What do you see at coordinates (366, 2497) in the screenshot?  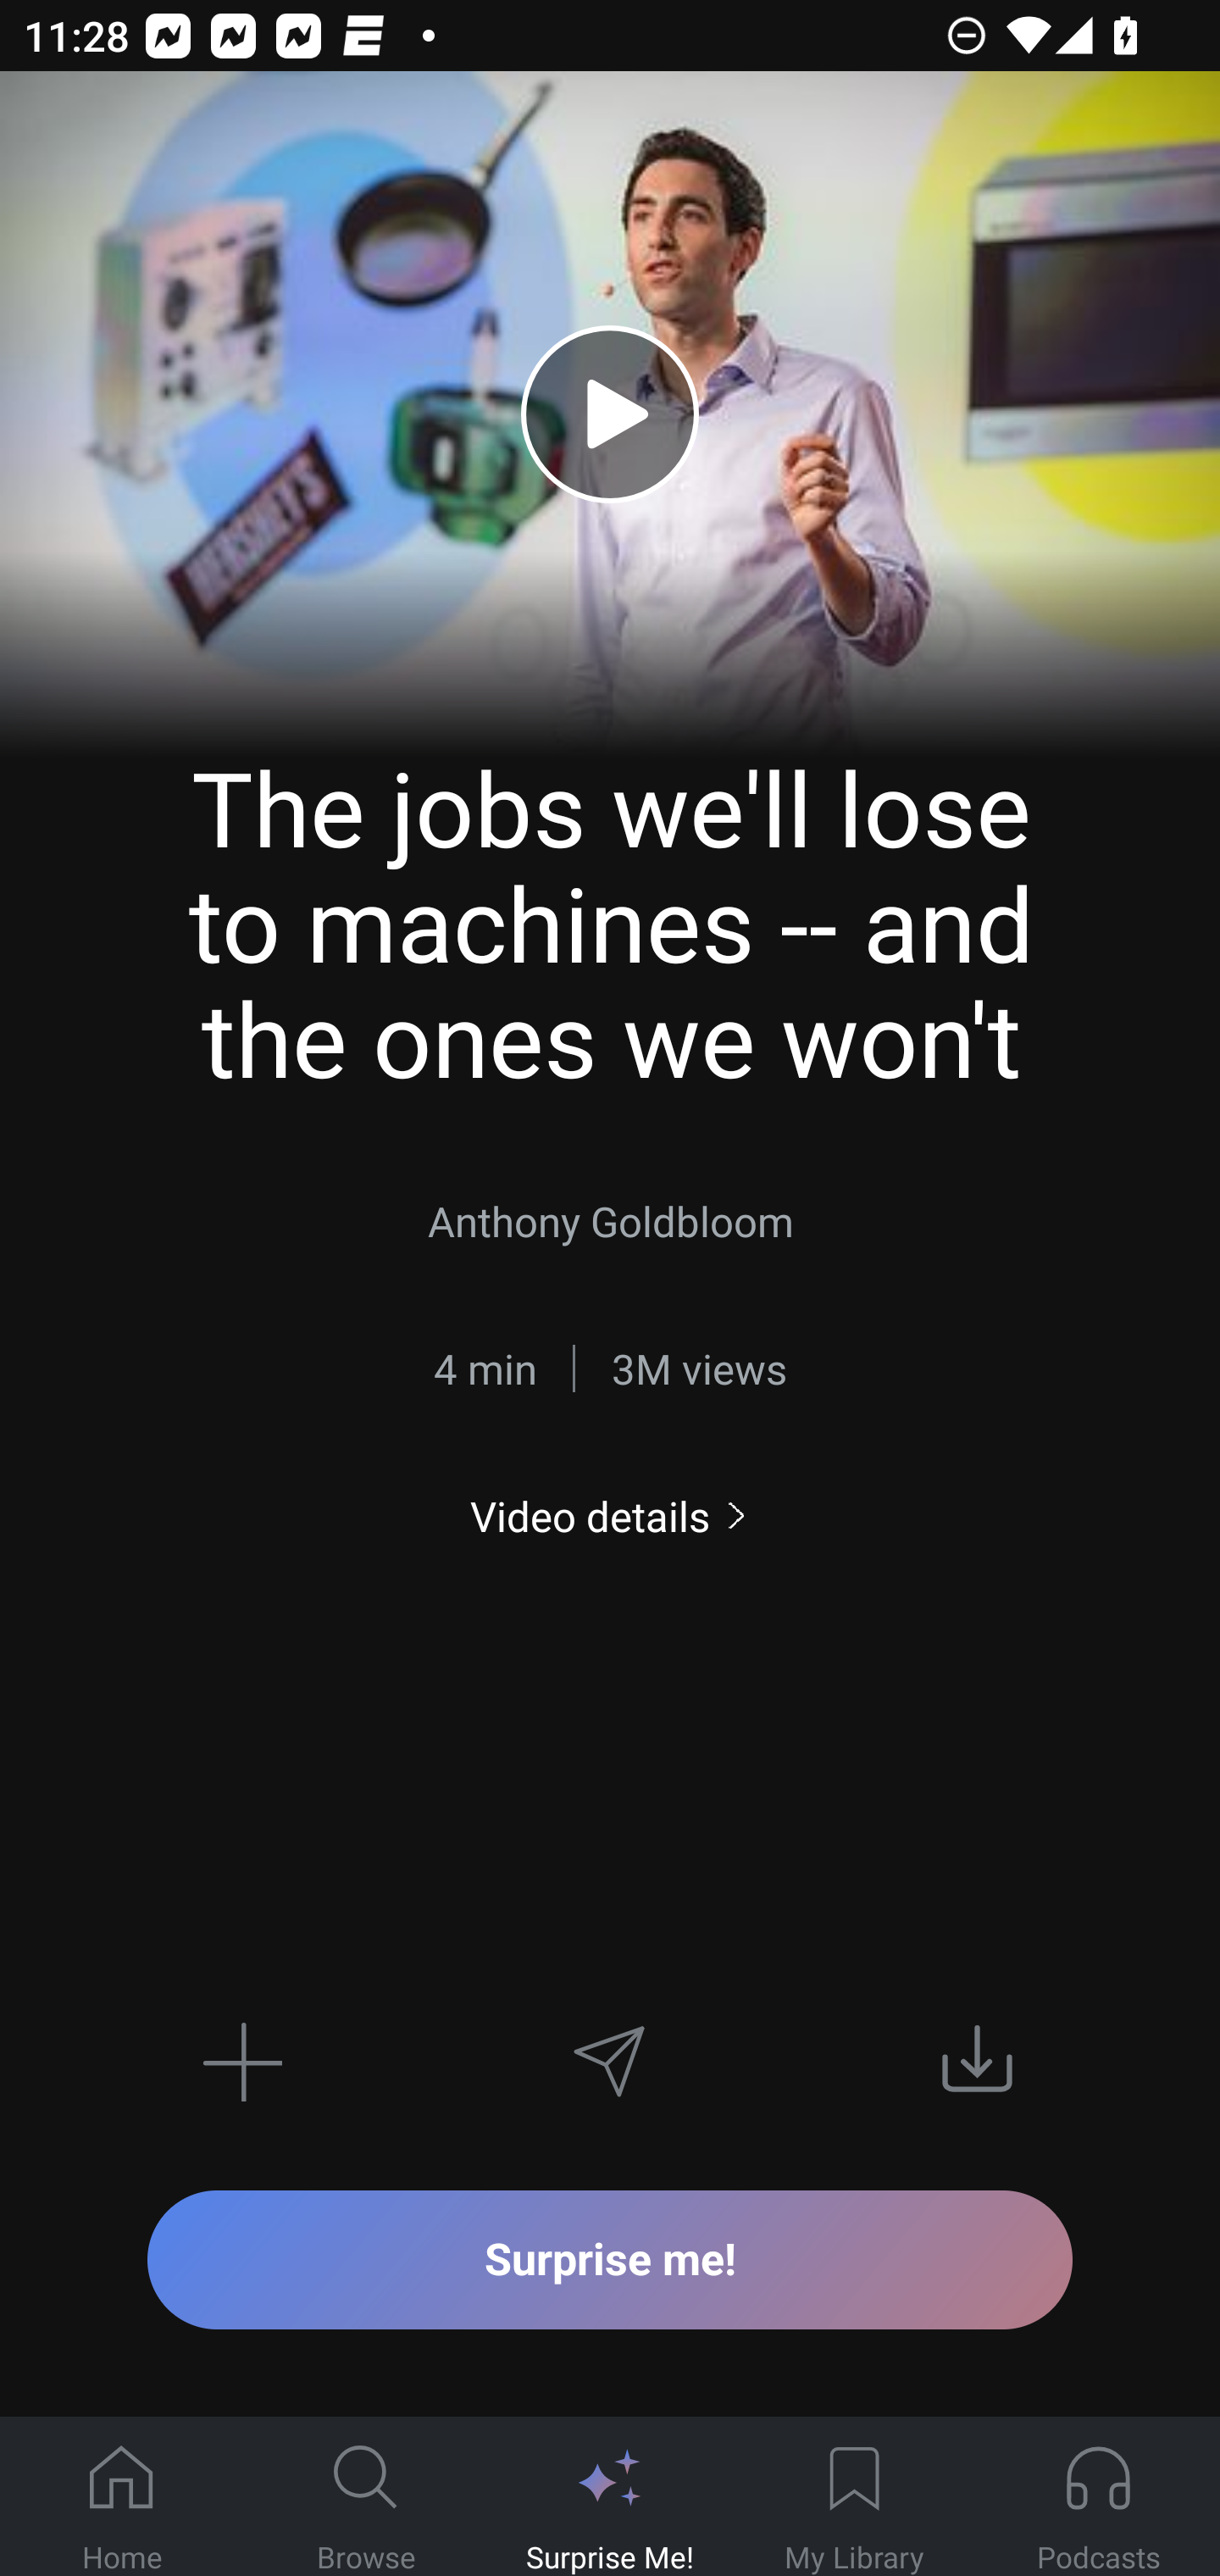 I see `Browse` at bounding box center [366, 2497].